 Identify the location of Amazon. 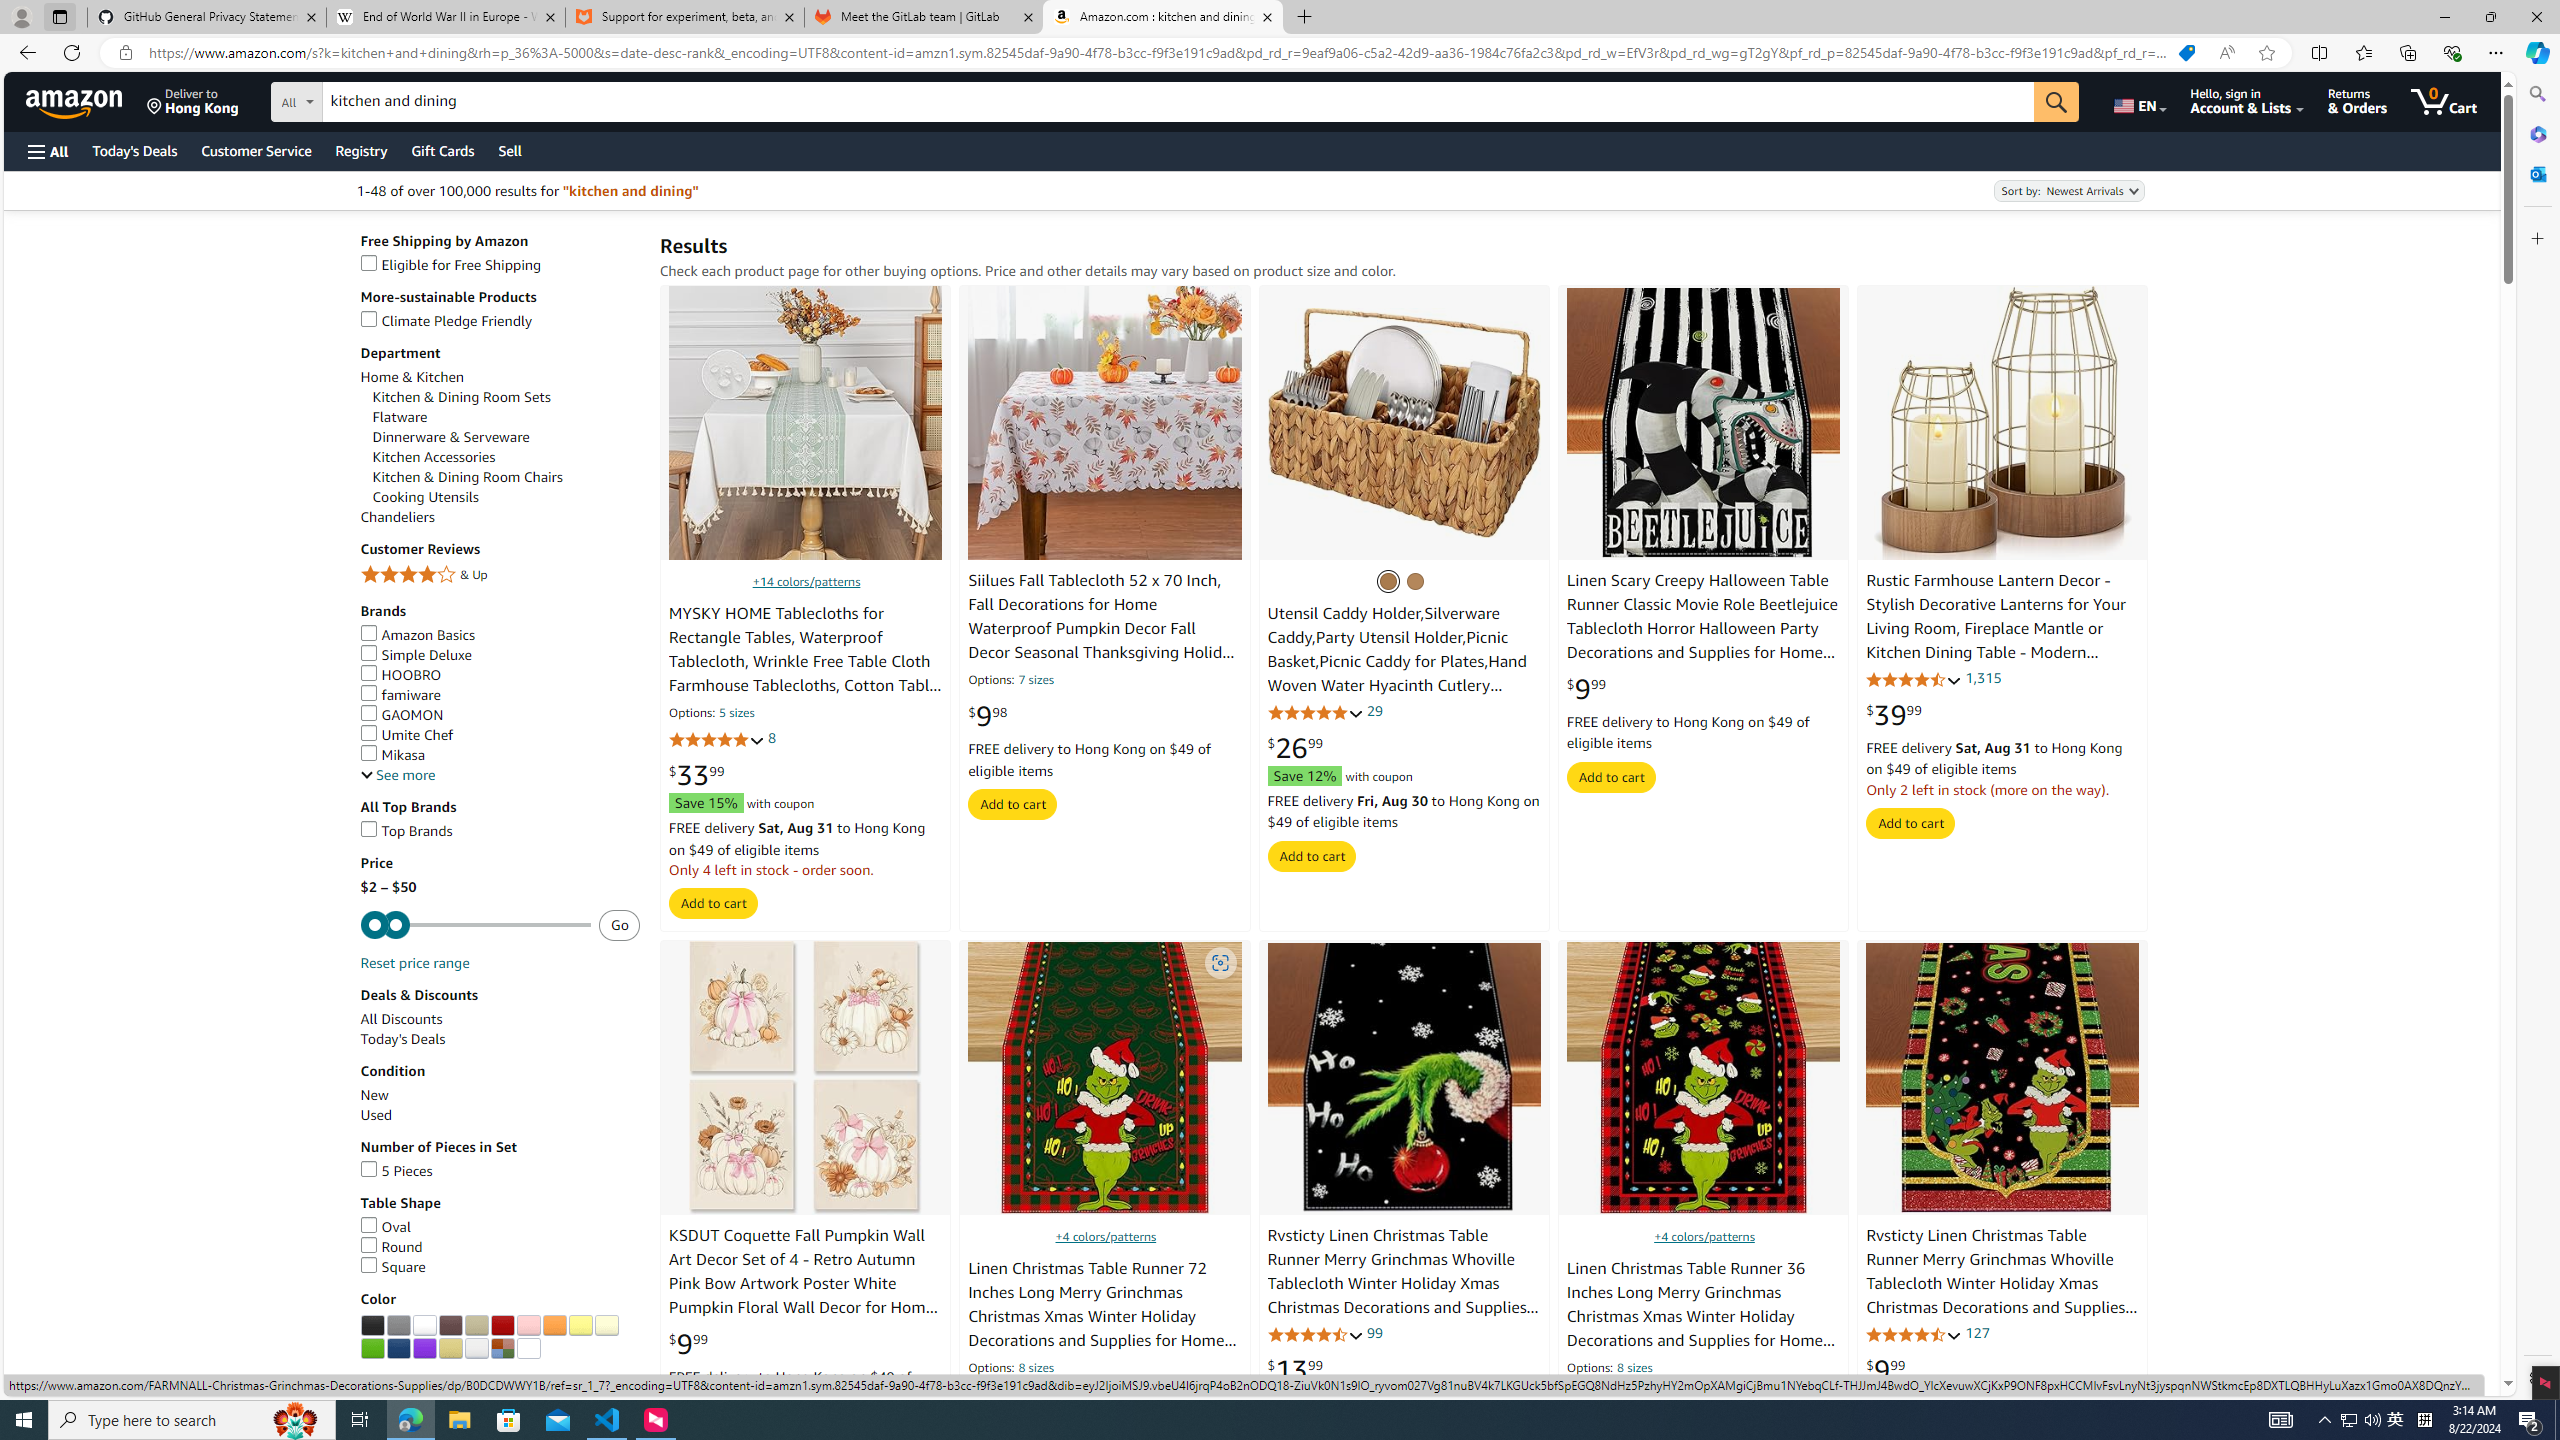
(76, 101).